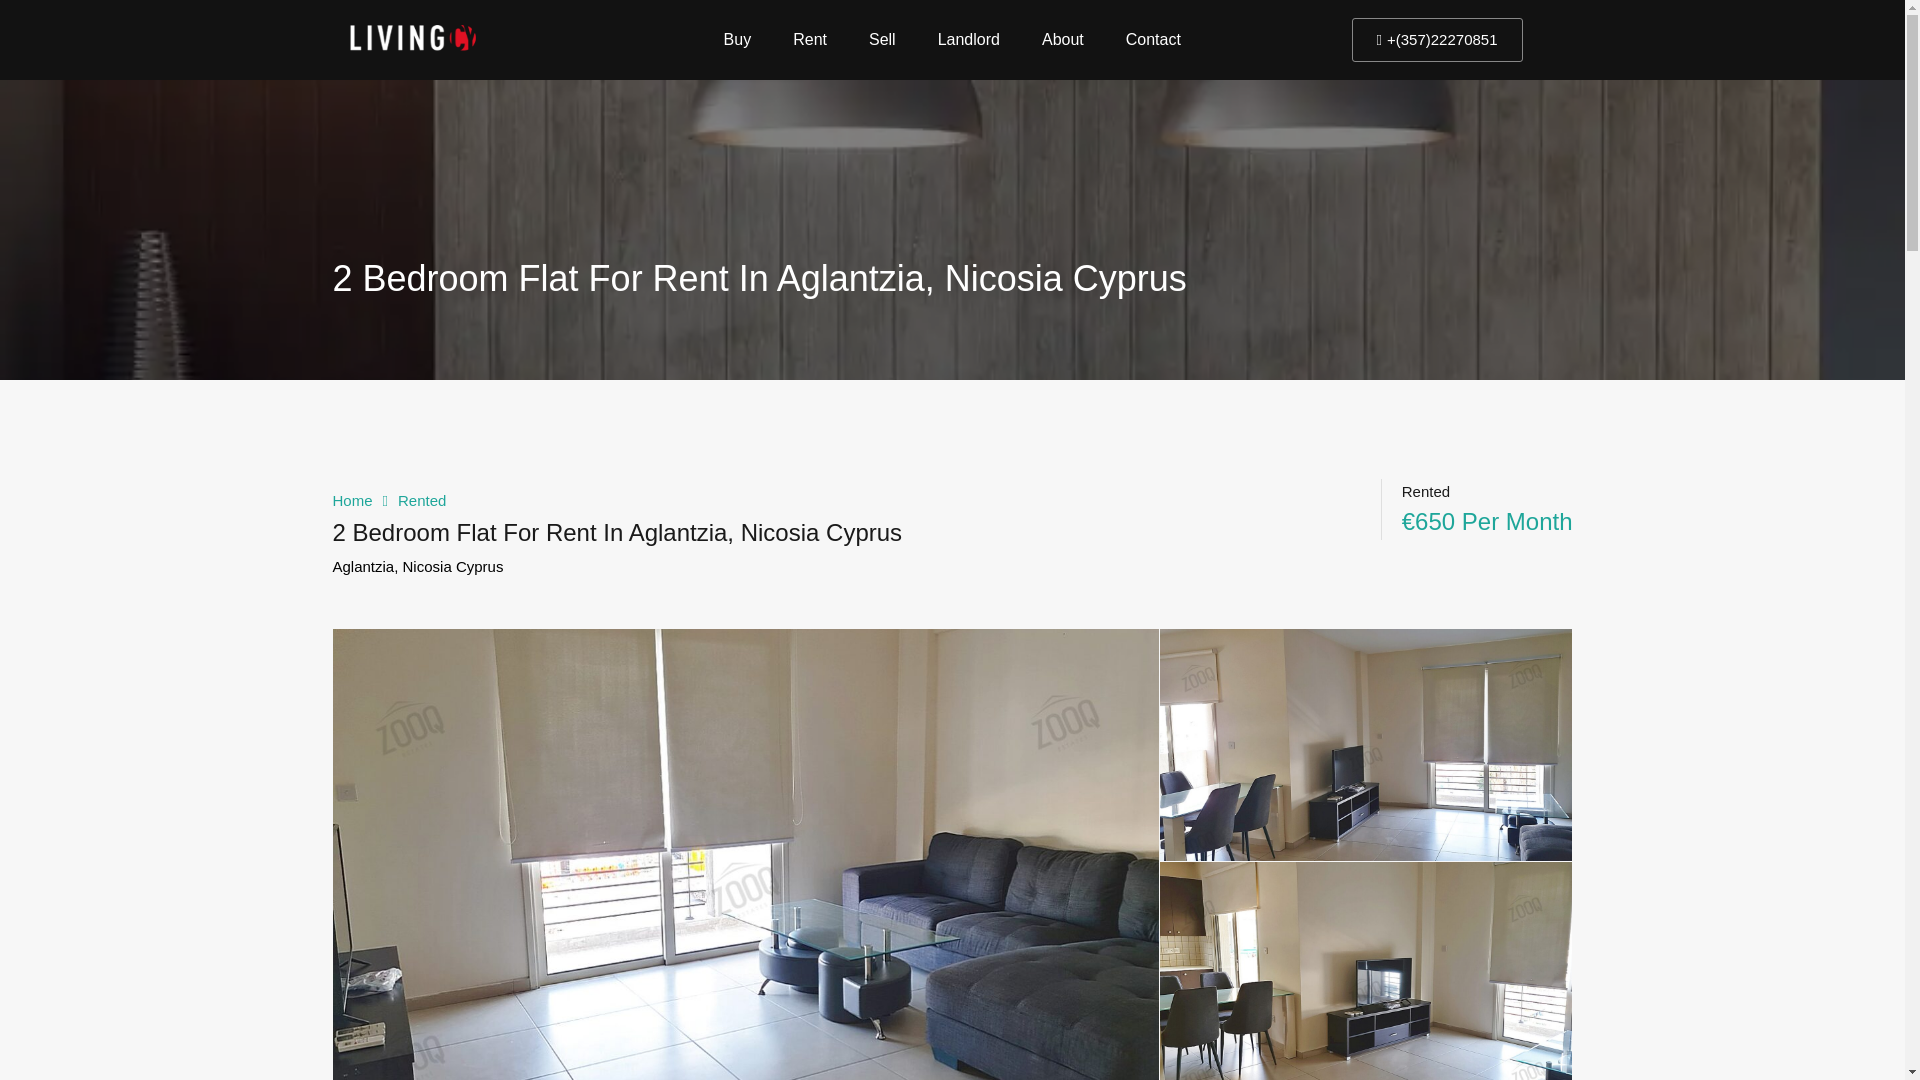 Image resolution: width=1920 pixels, height=1080 pixels. Describe the element at coordinates (1153, 40) in the screenshot. I see `Contact` at that location.